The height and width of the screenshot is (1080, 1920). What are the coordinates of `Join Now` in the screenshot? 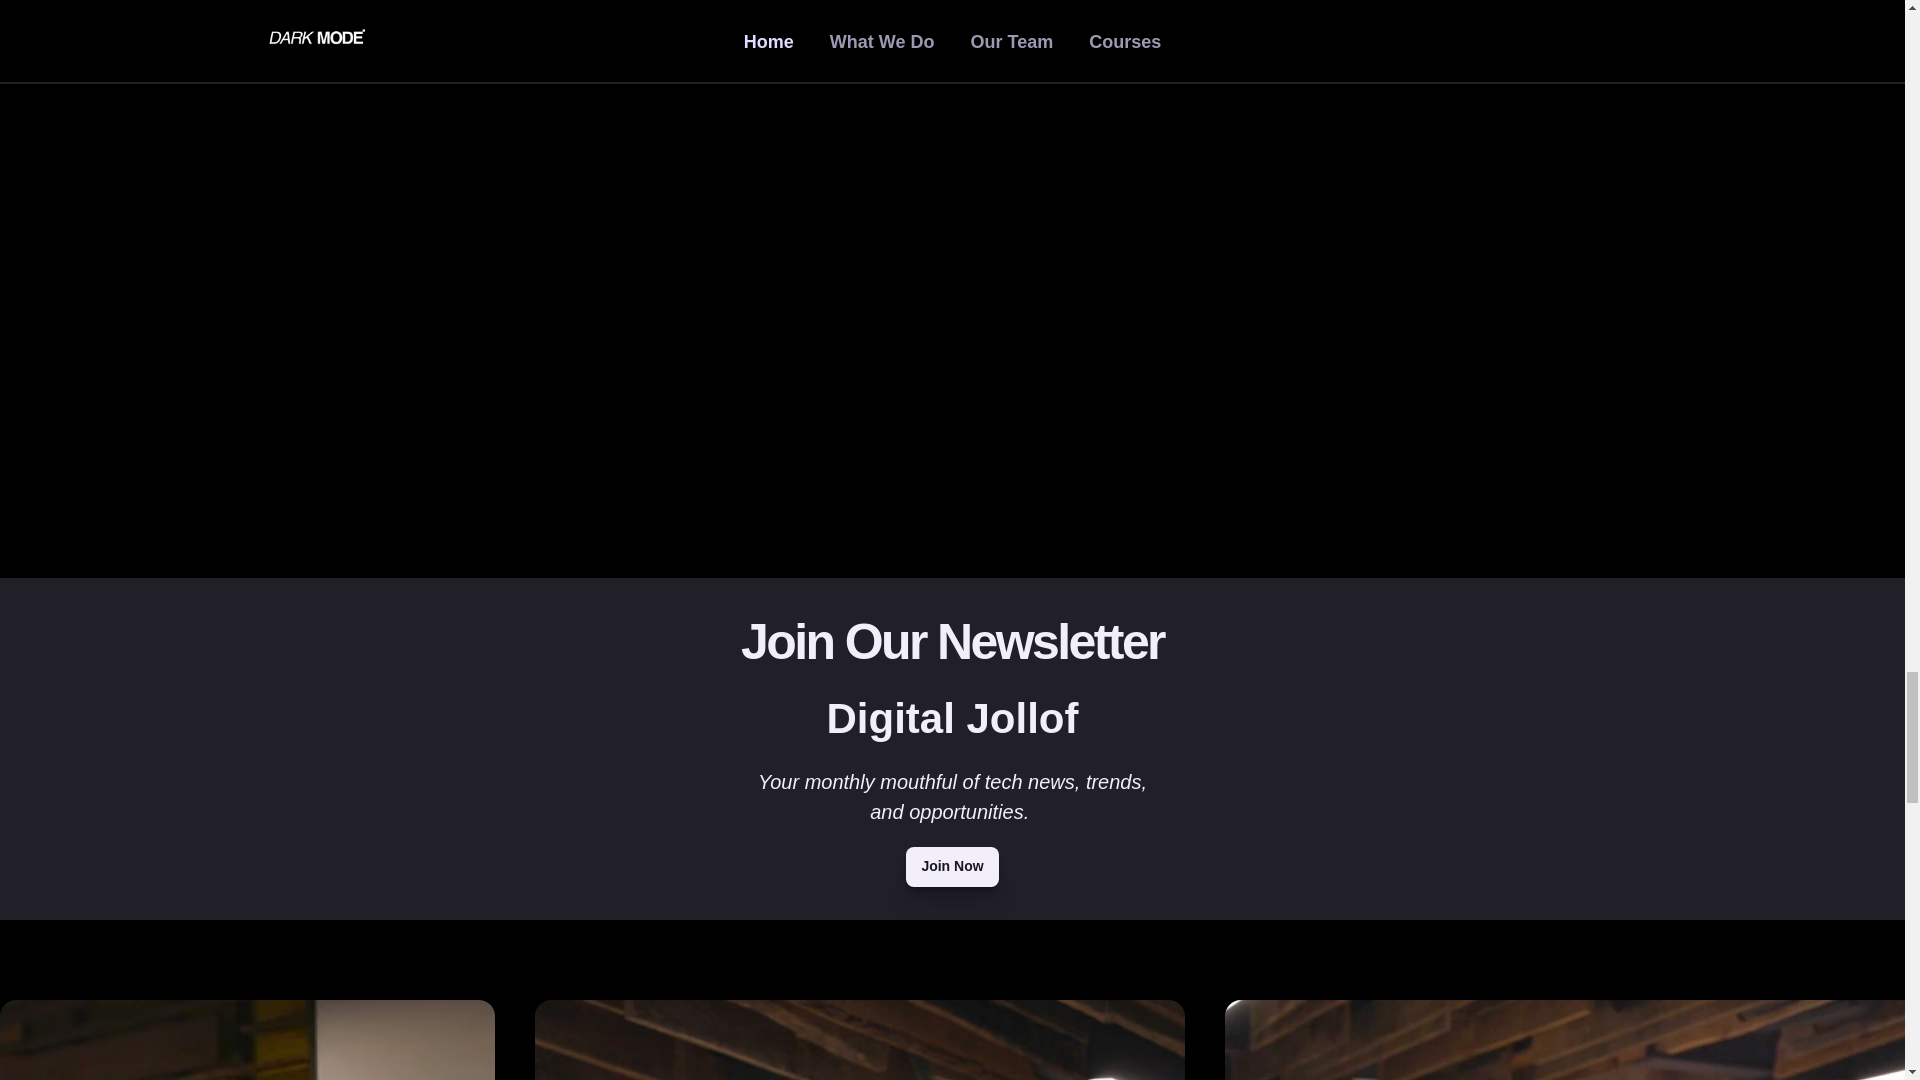 It's located at (952, 866).